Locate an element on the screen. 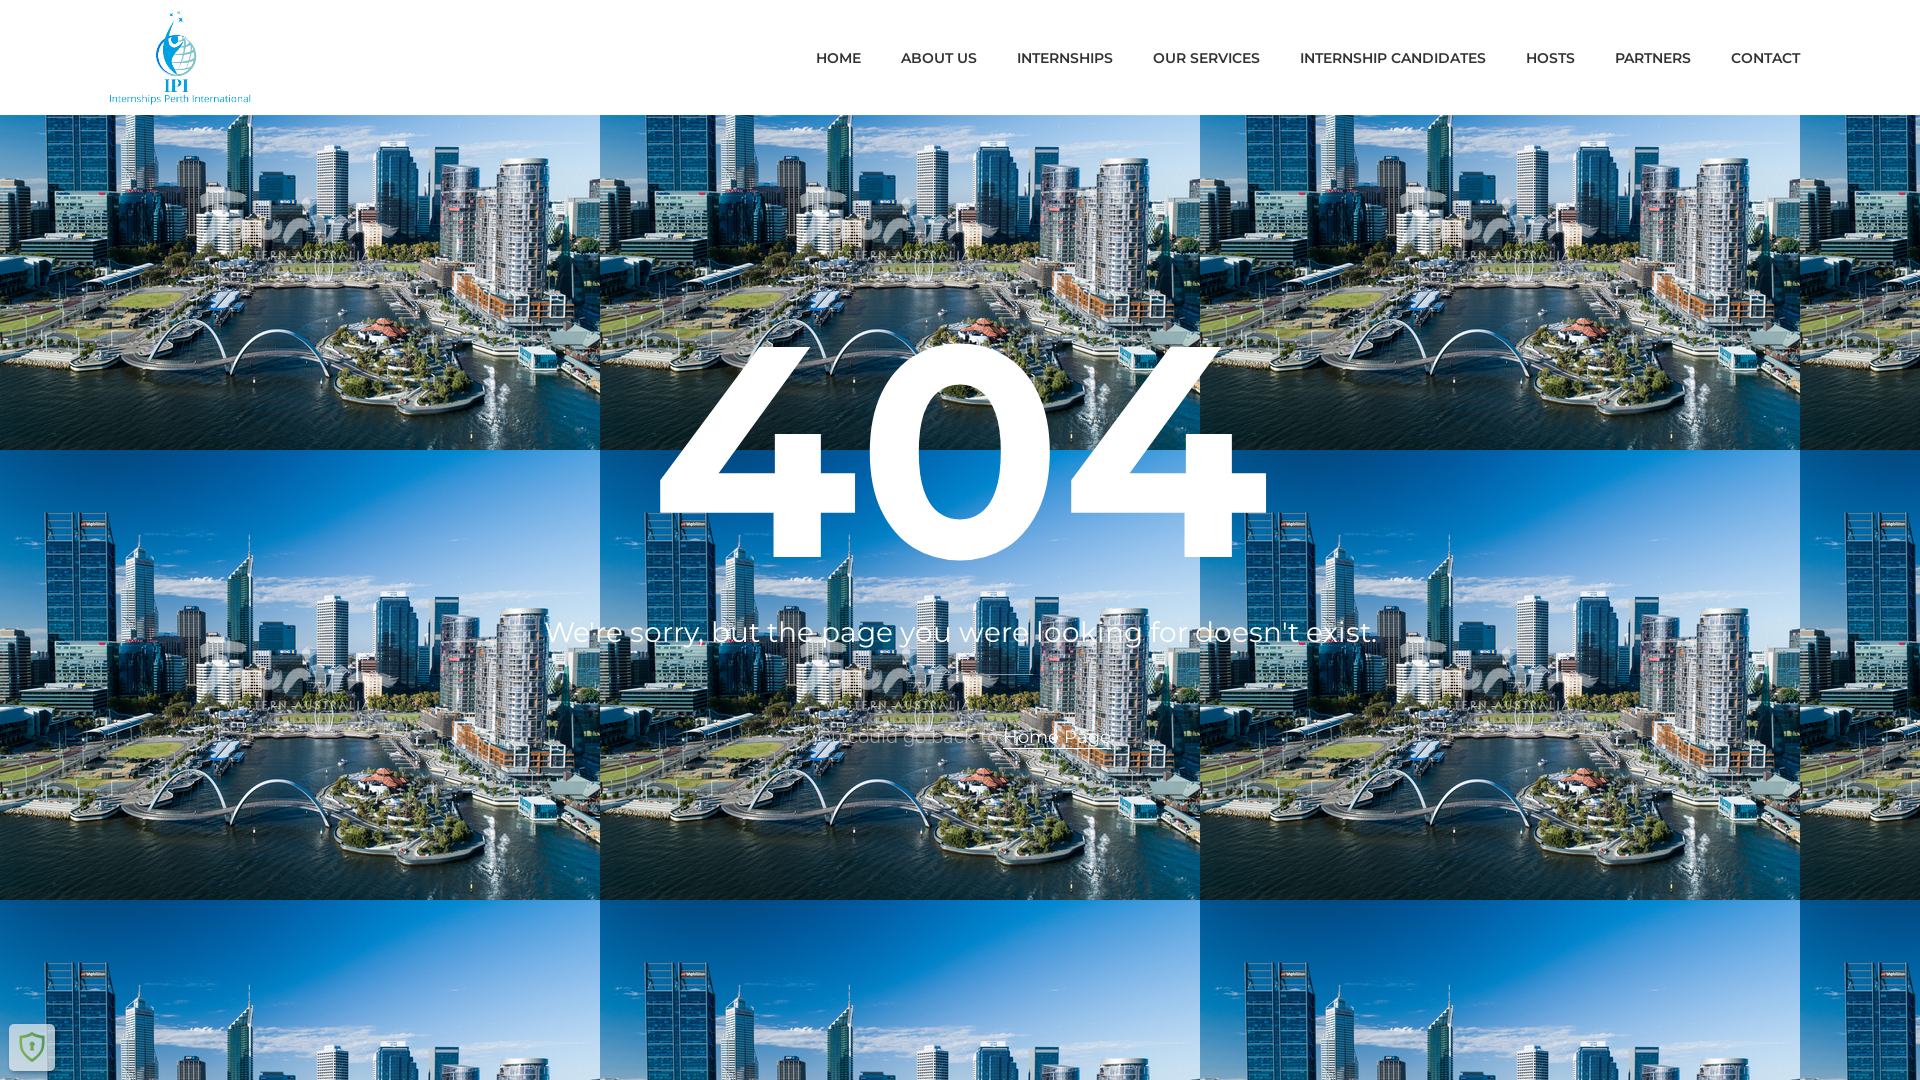  PARTNERS is located at coordinates (1653, 57).